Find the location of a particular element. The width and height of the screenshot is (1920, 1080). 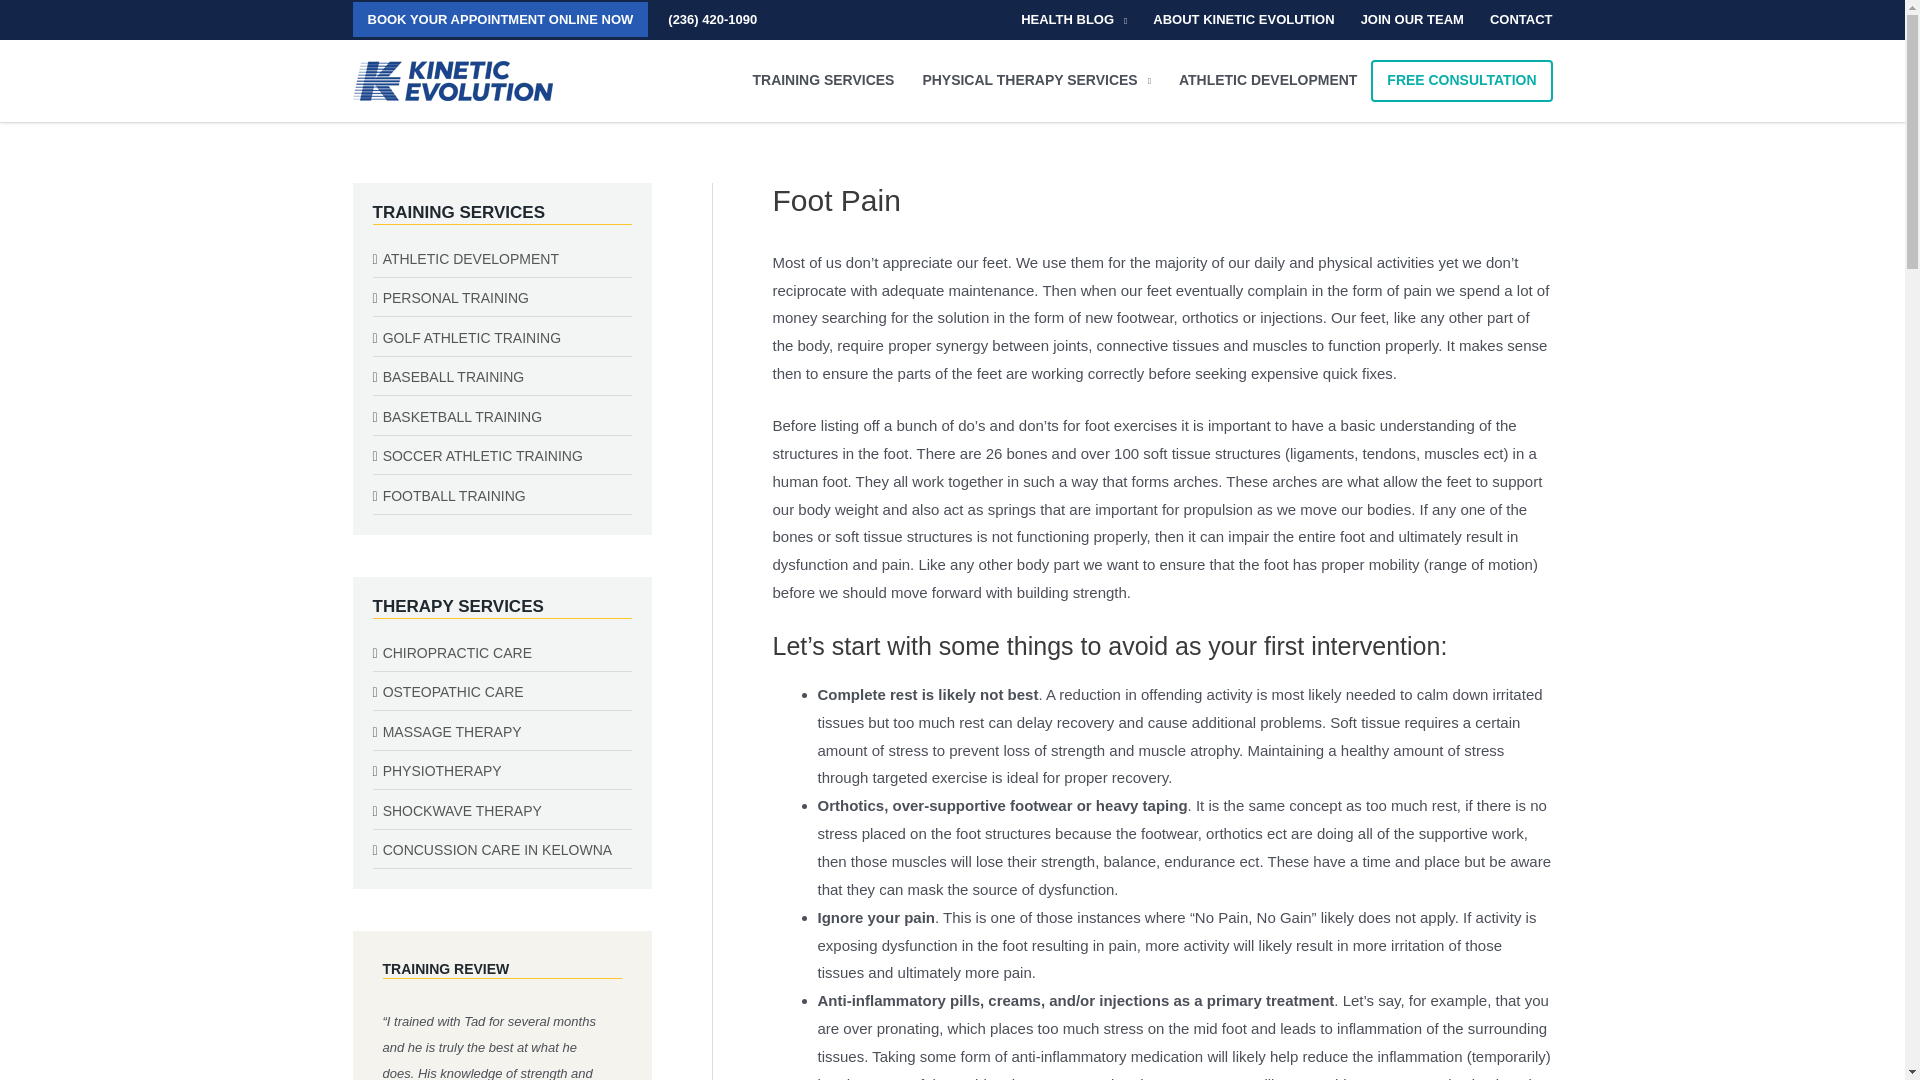

BOOK YOUR APPOINTMENT ONLINE NOW is located at coordinates (500, 19).